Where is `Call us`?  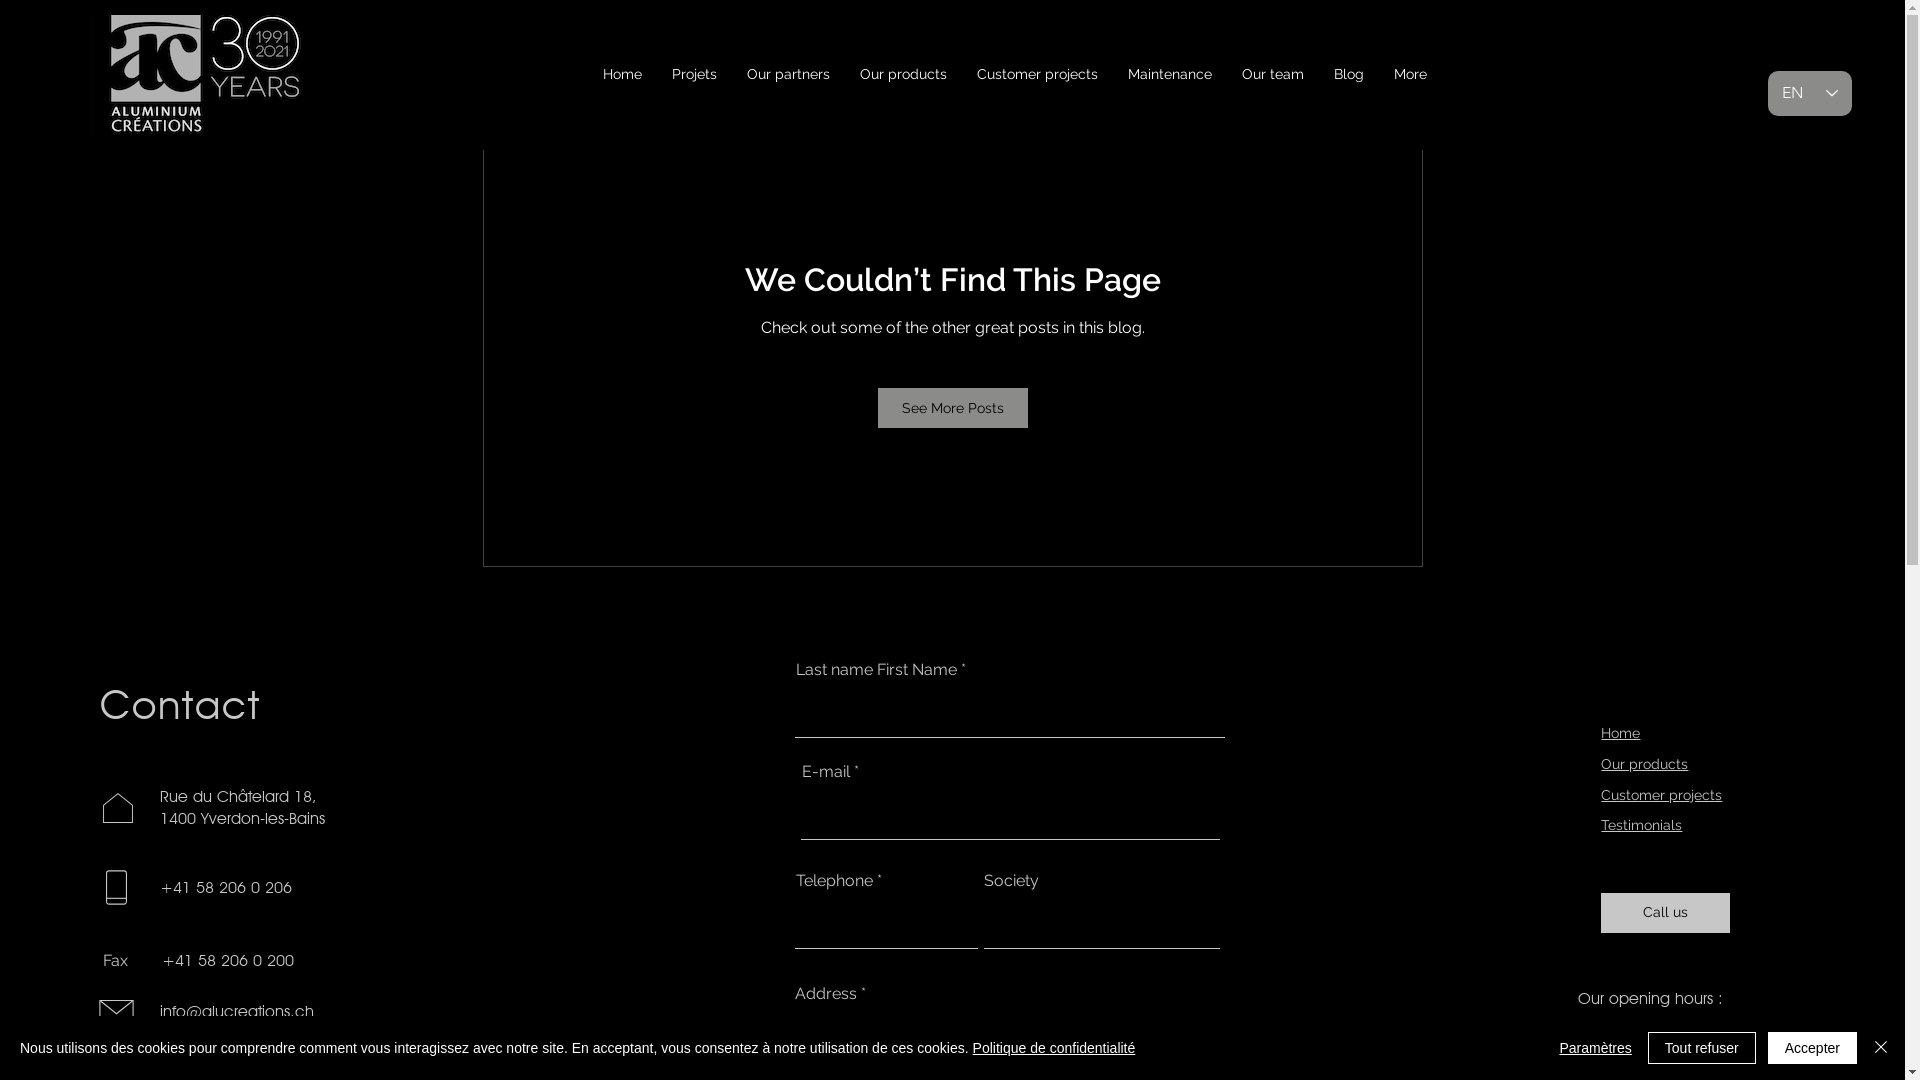
Call us is located at coordinates (1666, 913).